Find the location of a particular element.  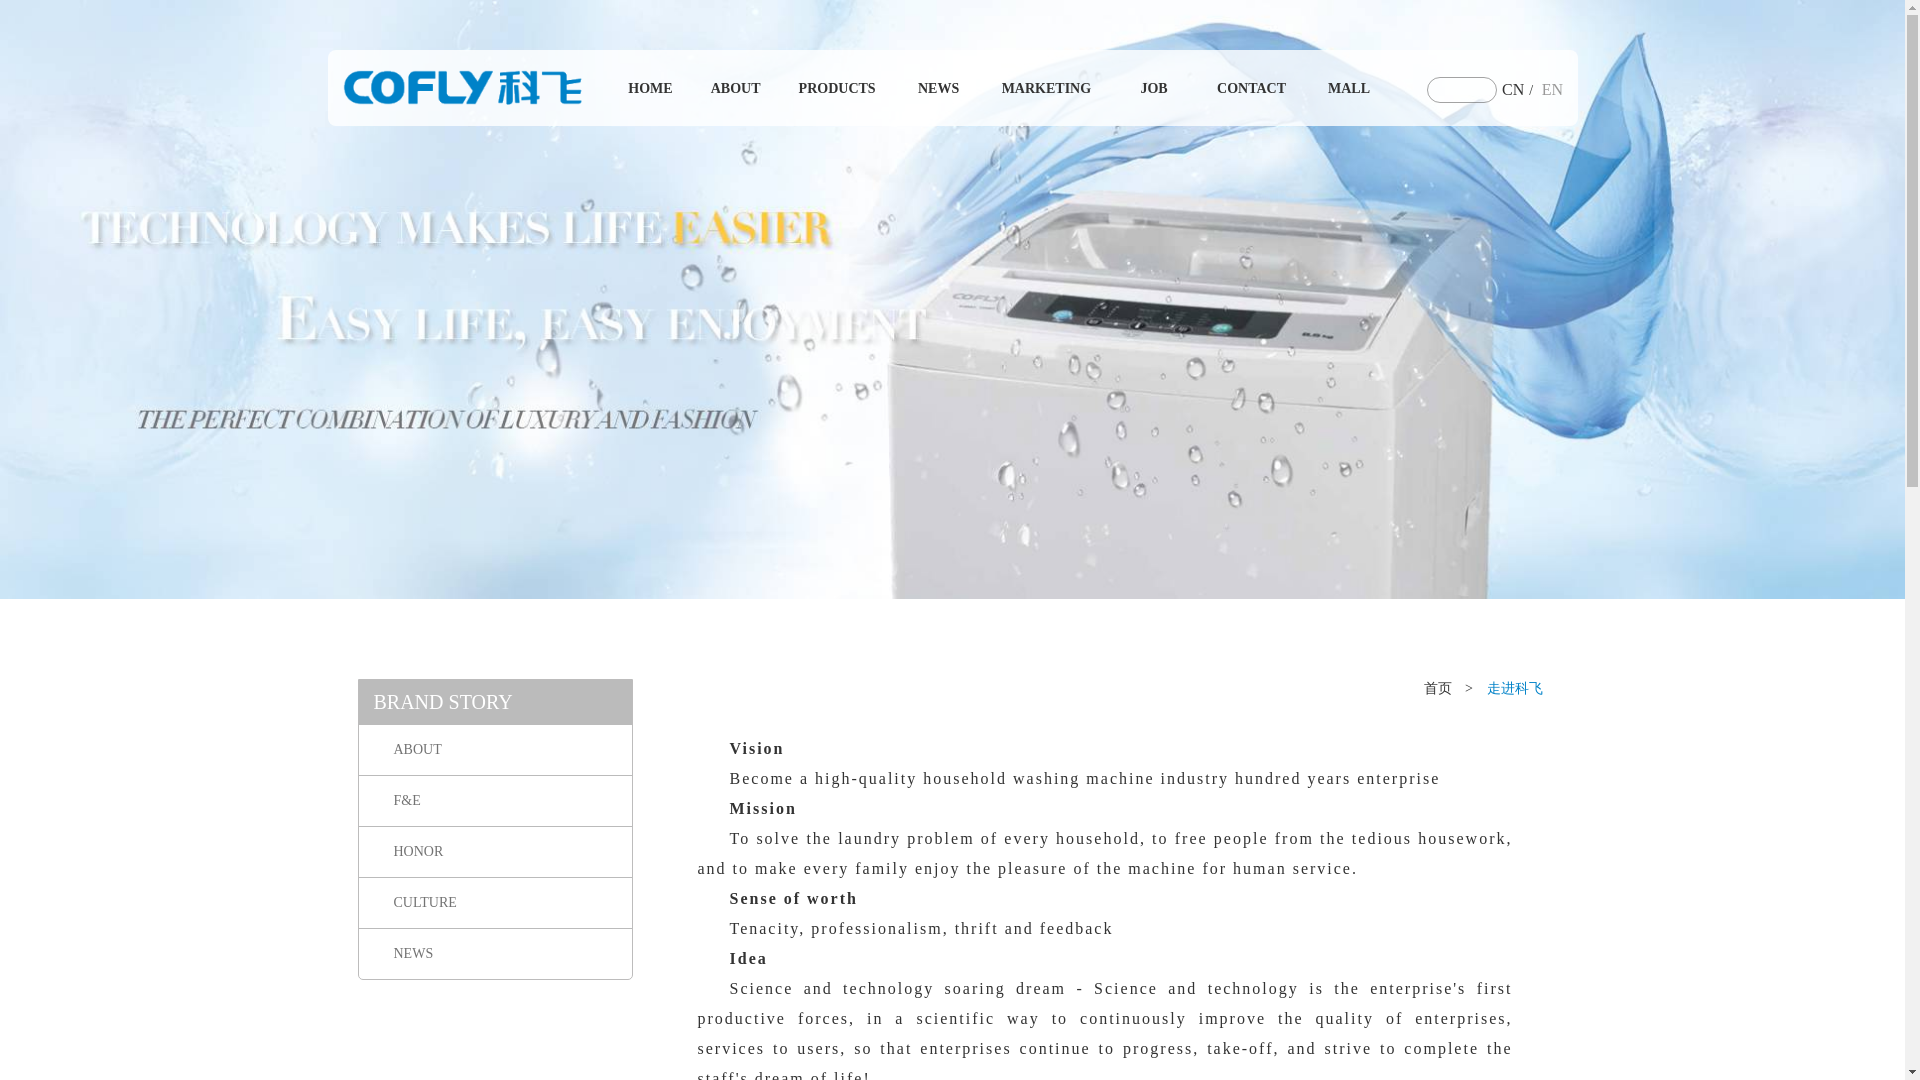

JOB is located at coordinates (1098, 94).